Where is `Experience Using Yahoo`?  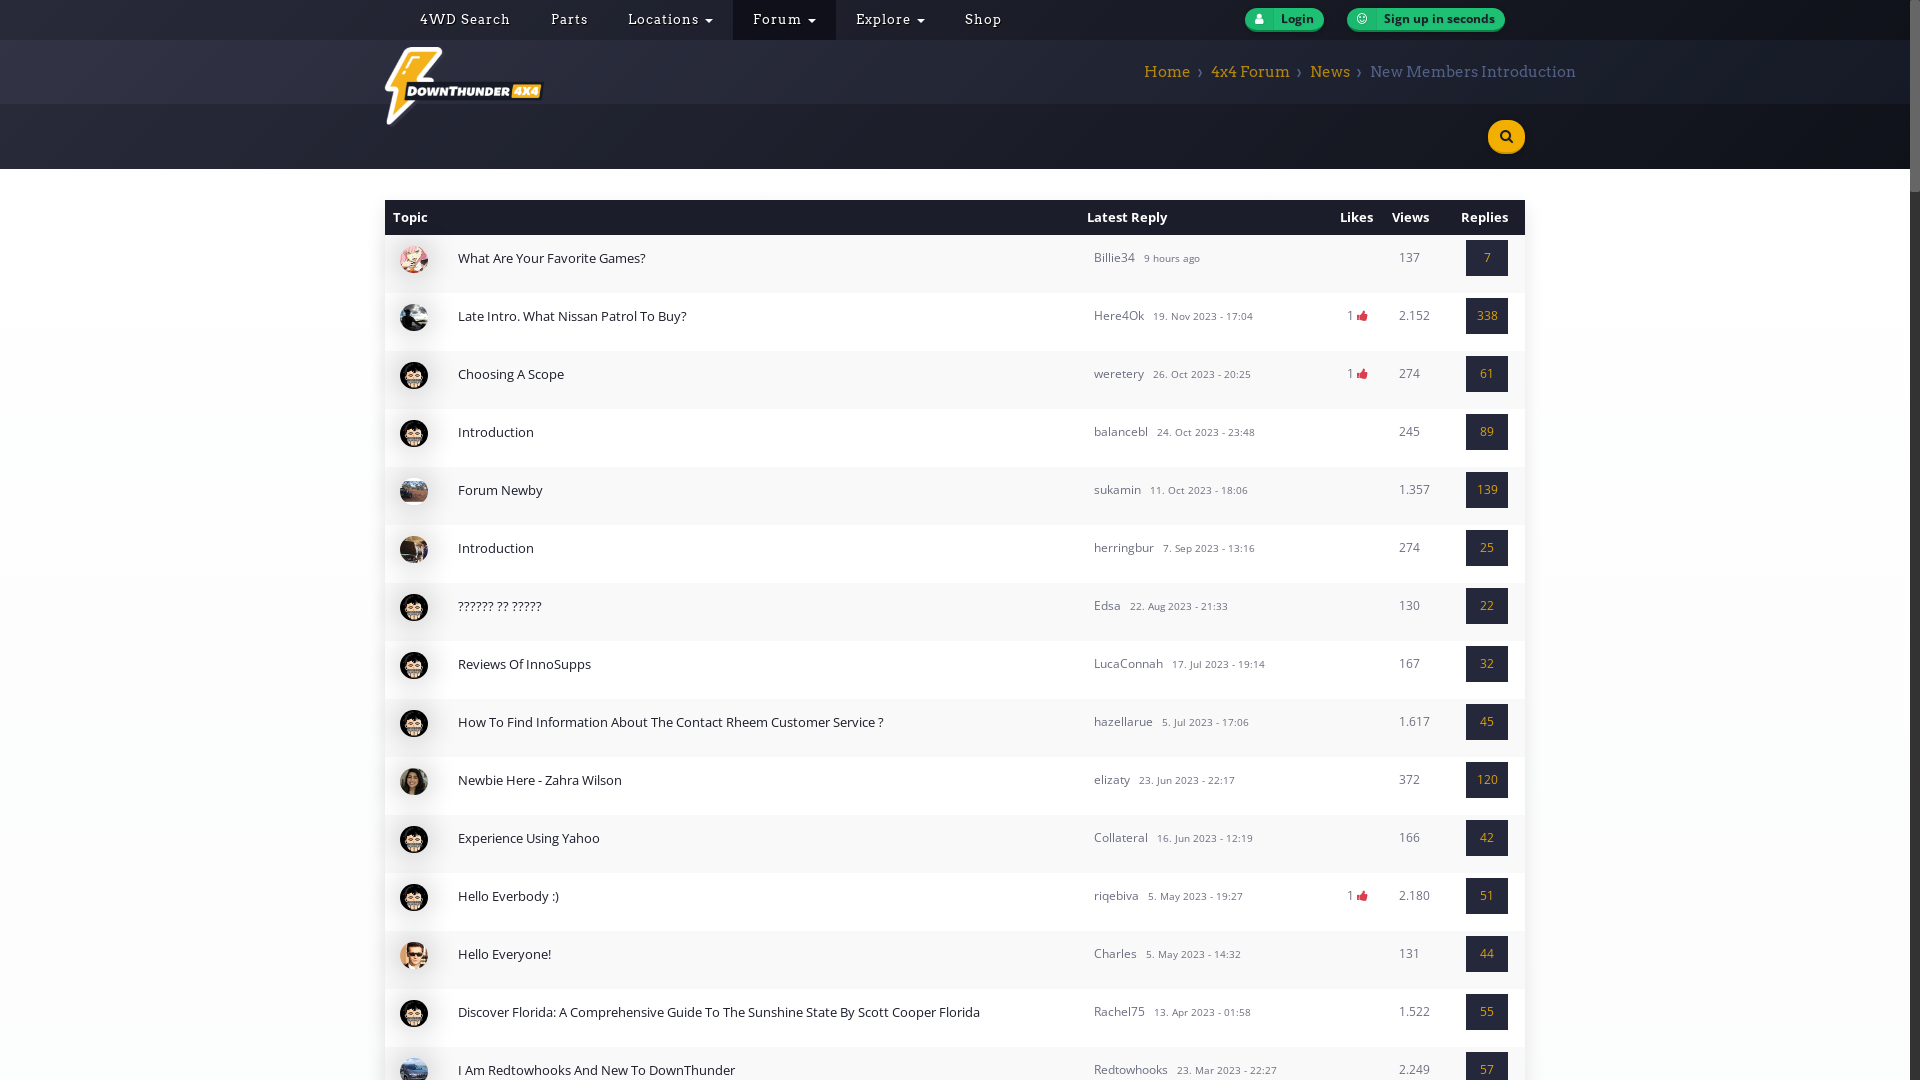 Experience Using Yahoo is located at coordinates (529, 838).